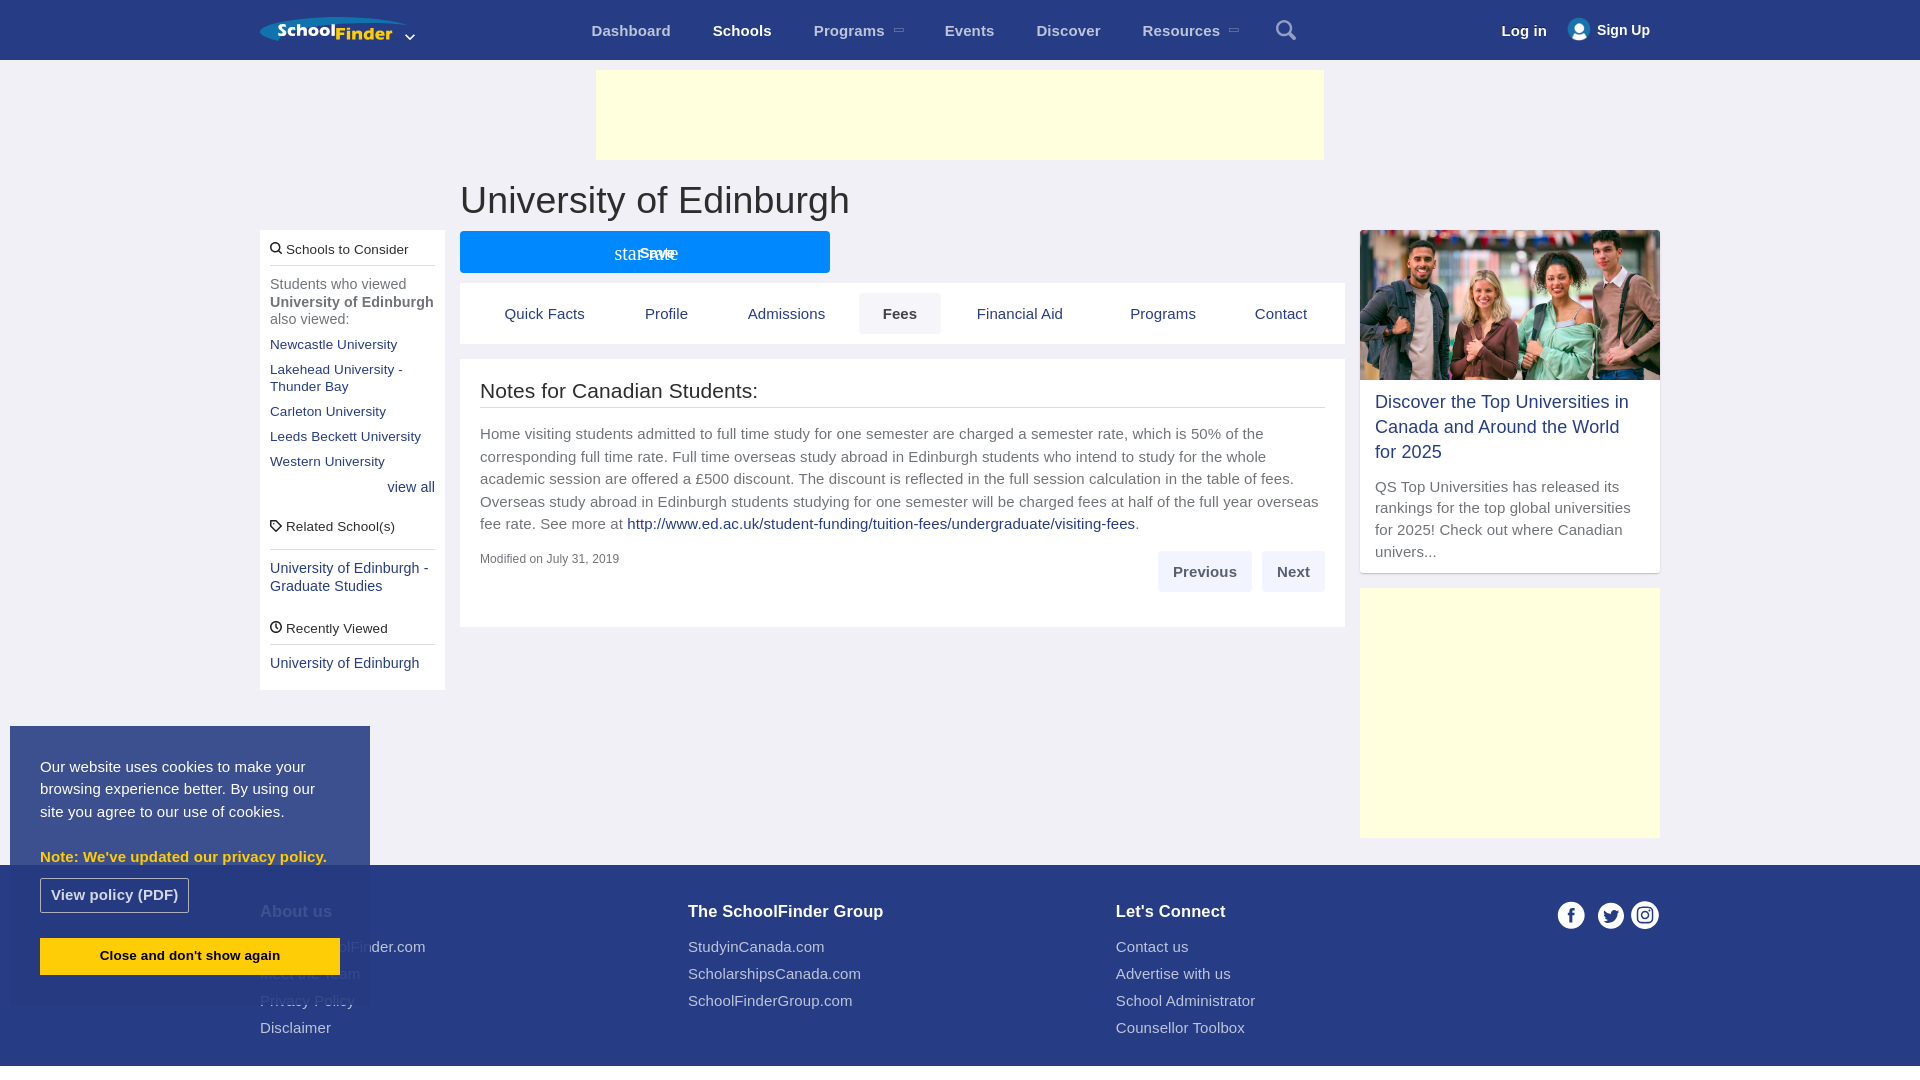  Describe the element at coordinates (960, 114) in the screenshot. I see `Advertisement` at that location.